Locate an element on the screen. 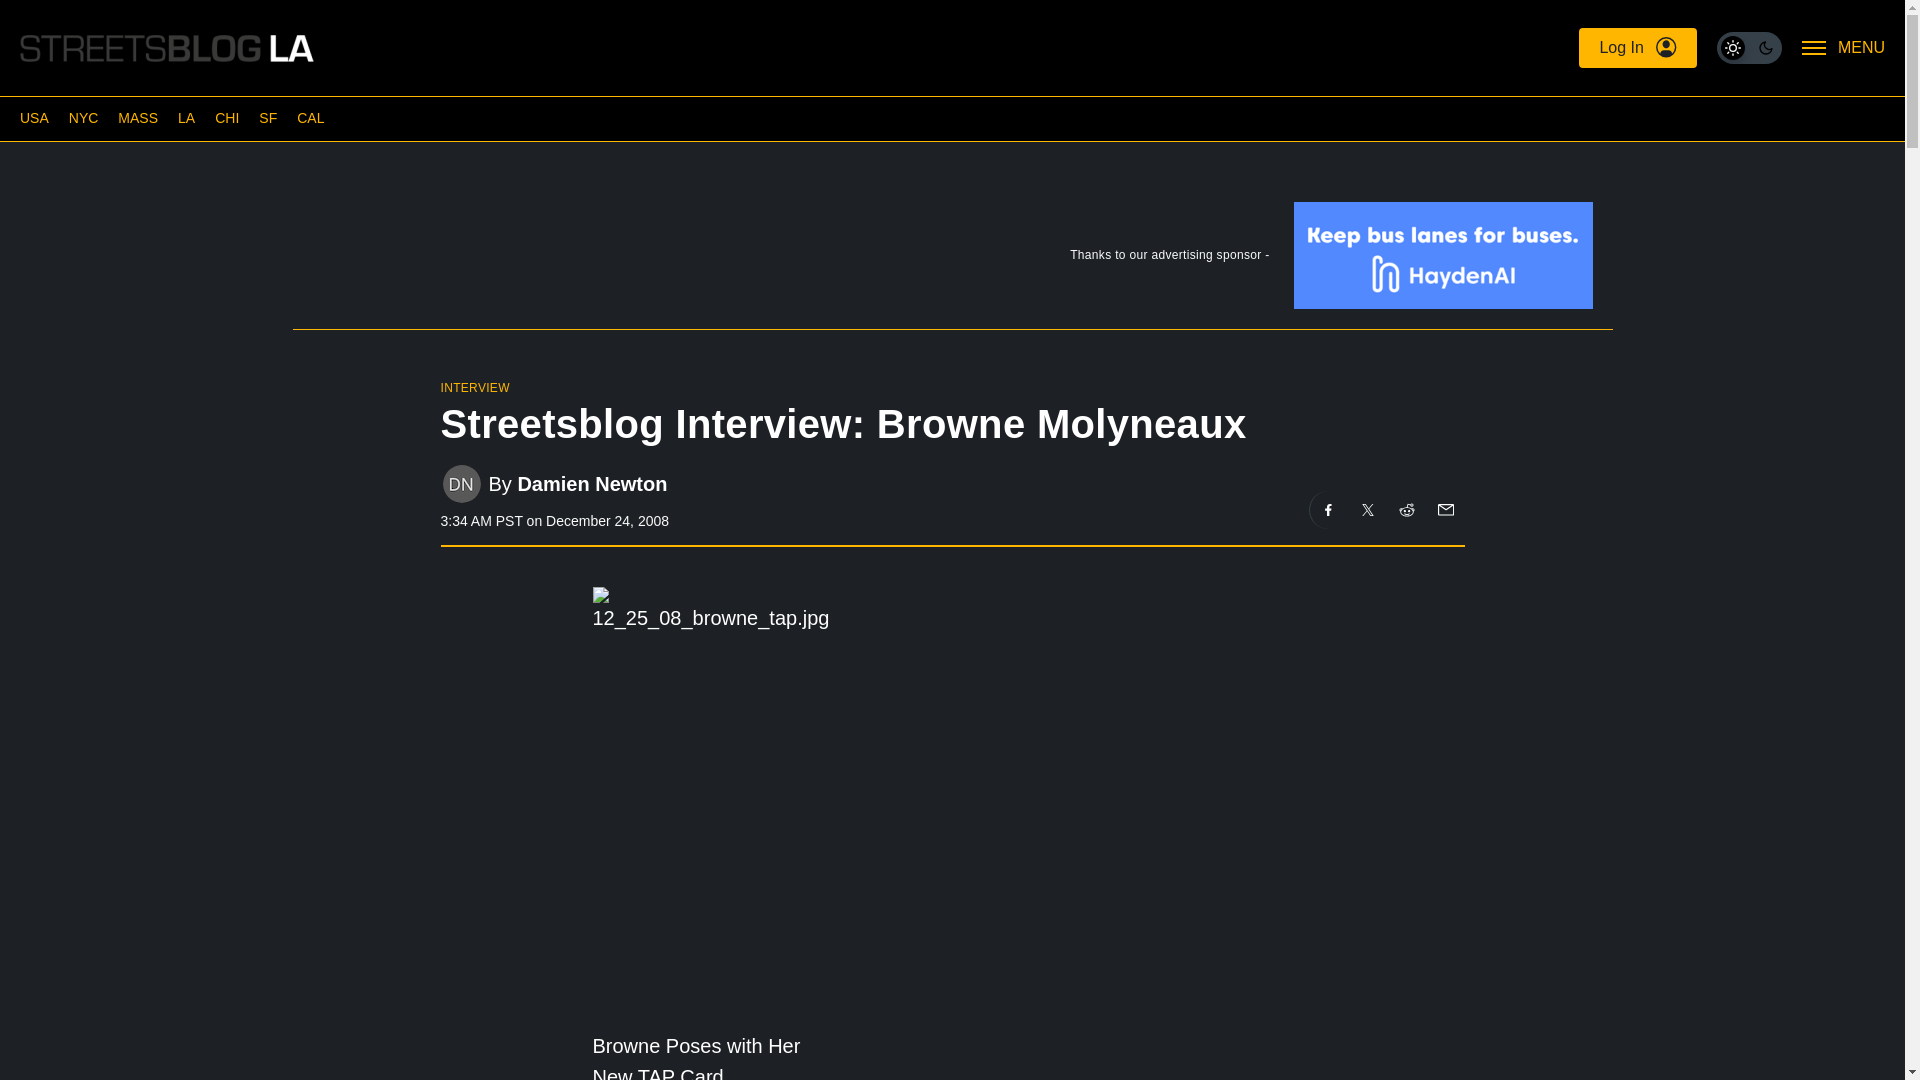  CAL is located at coordinates (310, 118).